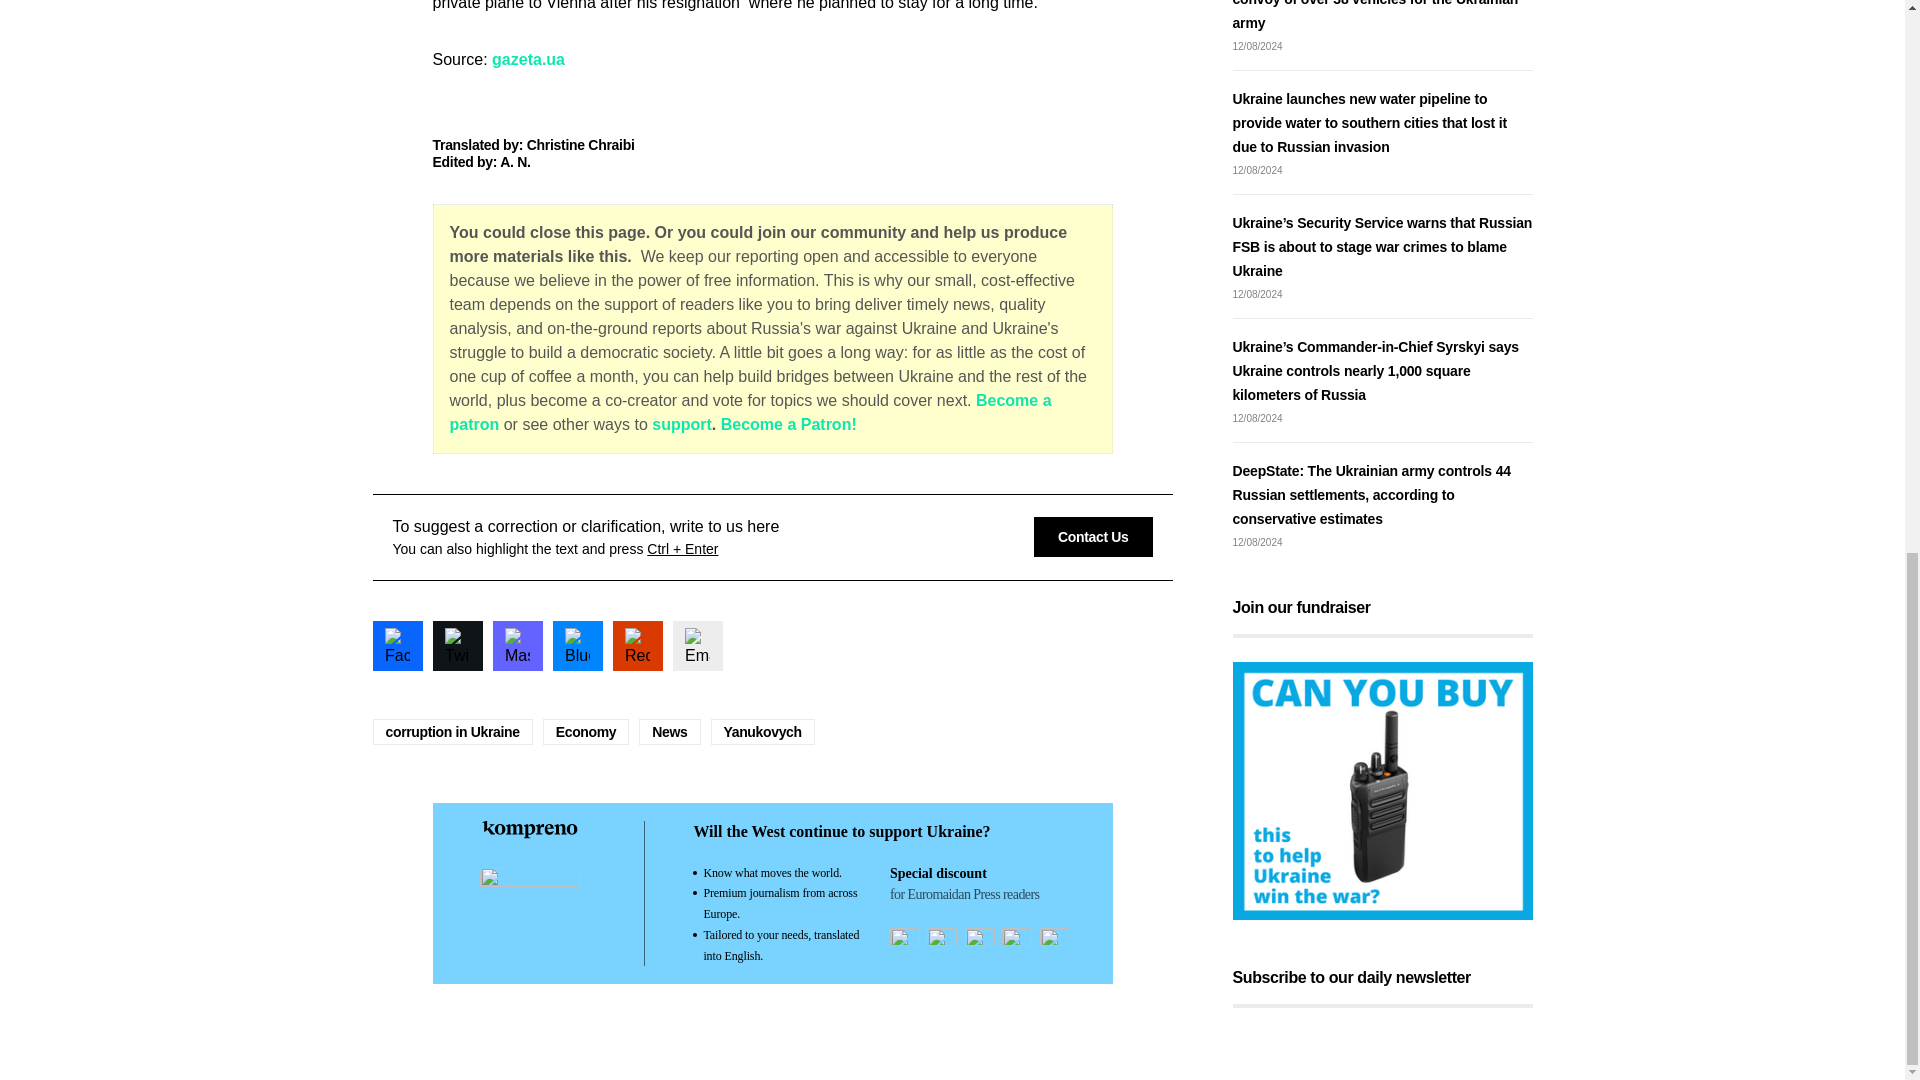 This screenshot has width=1920, height=1080. I want to click on Share to Bluesky, so click(577, 644).